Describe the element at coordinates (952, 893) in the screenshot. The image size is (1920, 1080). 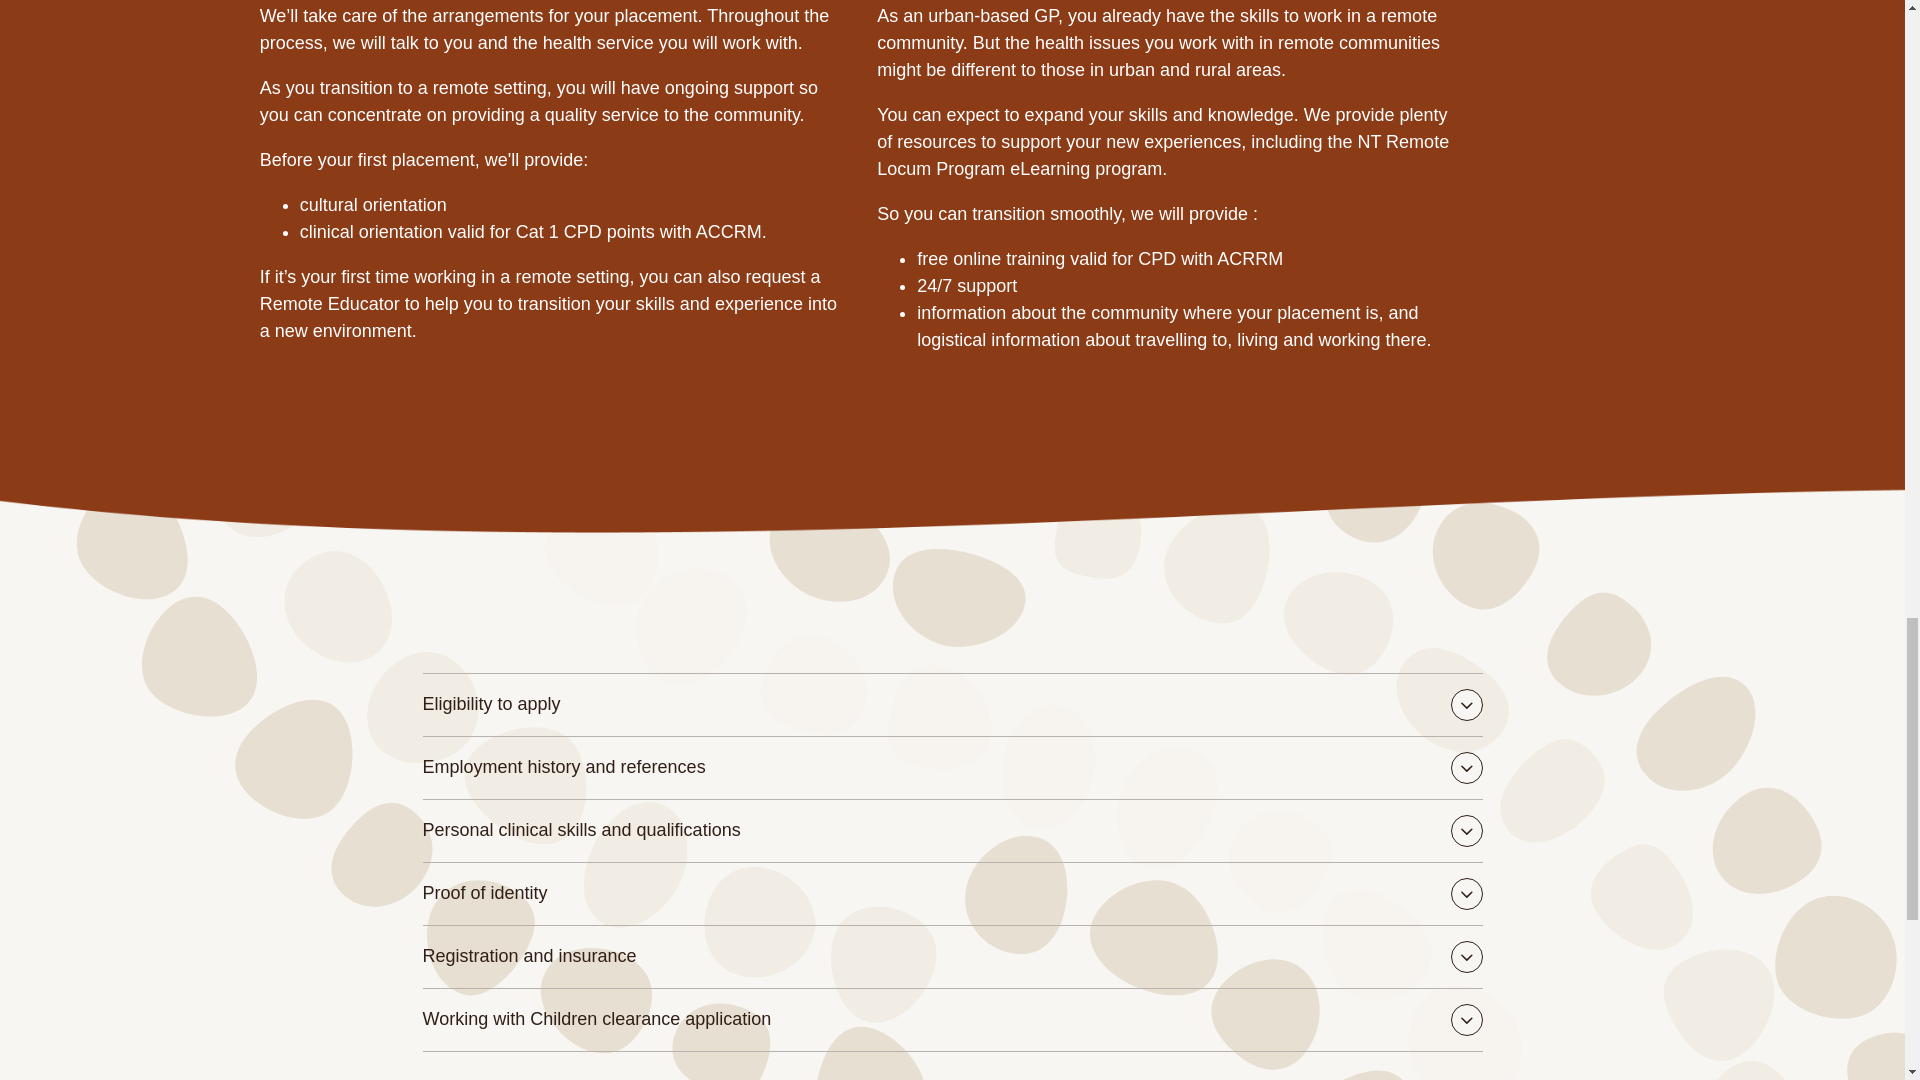
I see `Proof of identity` at that location.